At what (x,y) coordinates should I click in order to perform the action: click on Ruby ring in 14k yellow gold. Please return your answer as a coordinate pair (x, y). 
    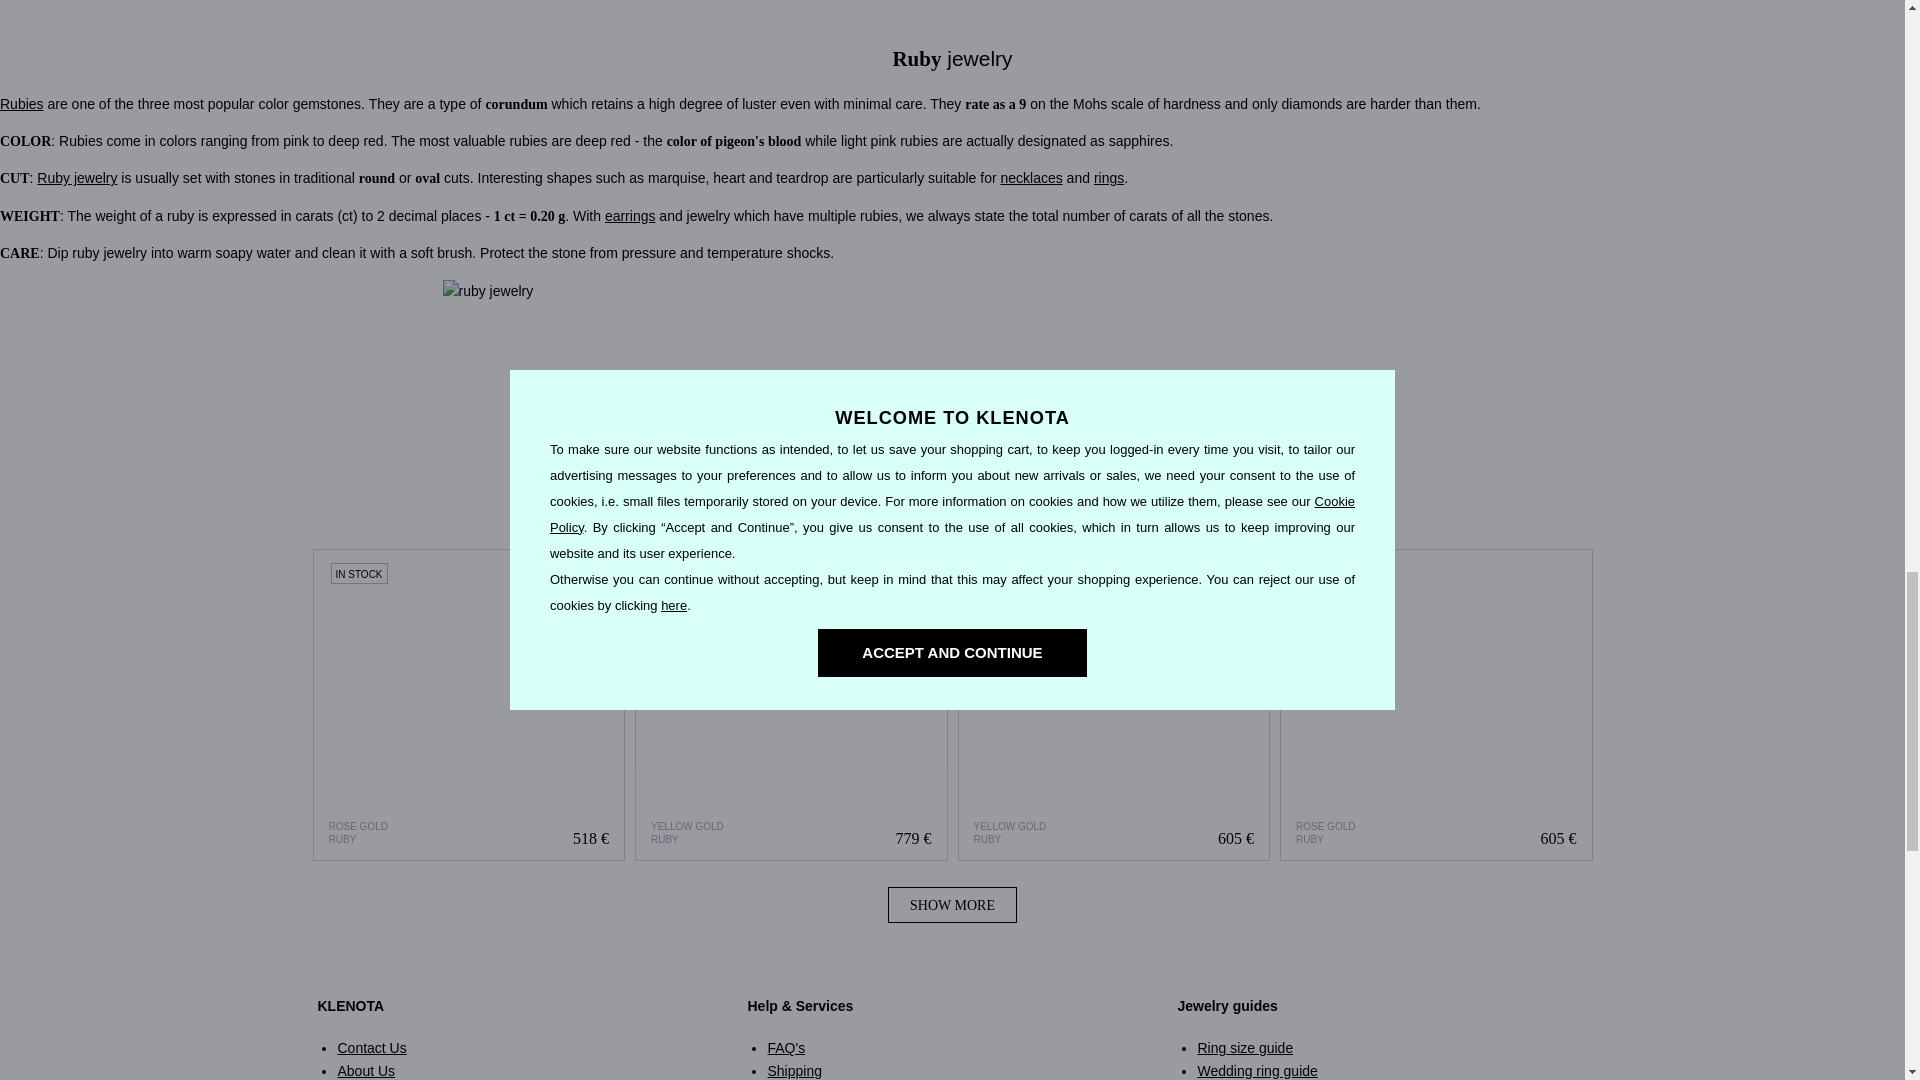
    Looking at the image, I should click on (1114, 704).